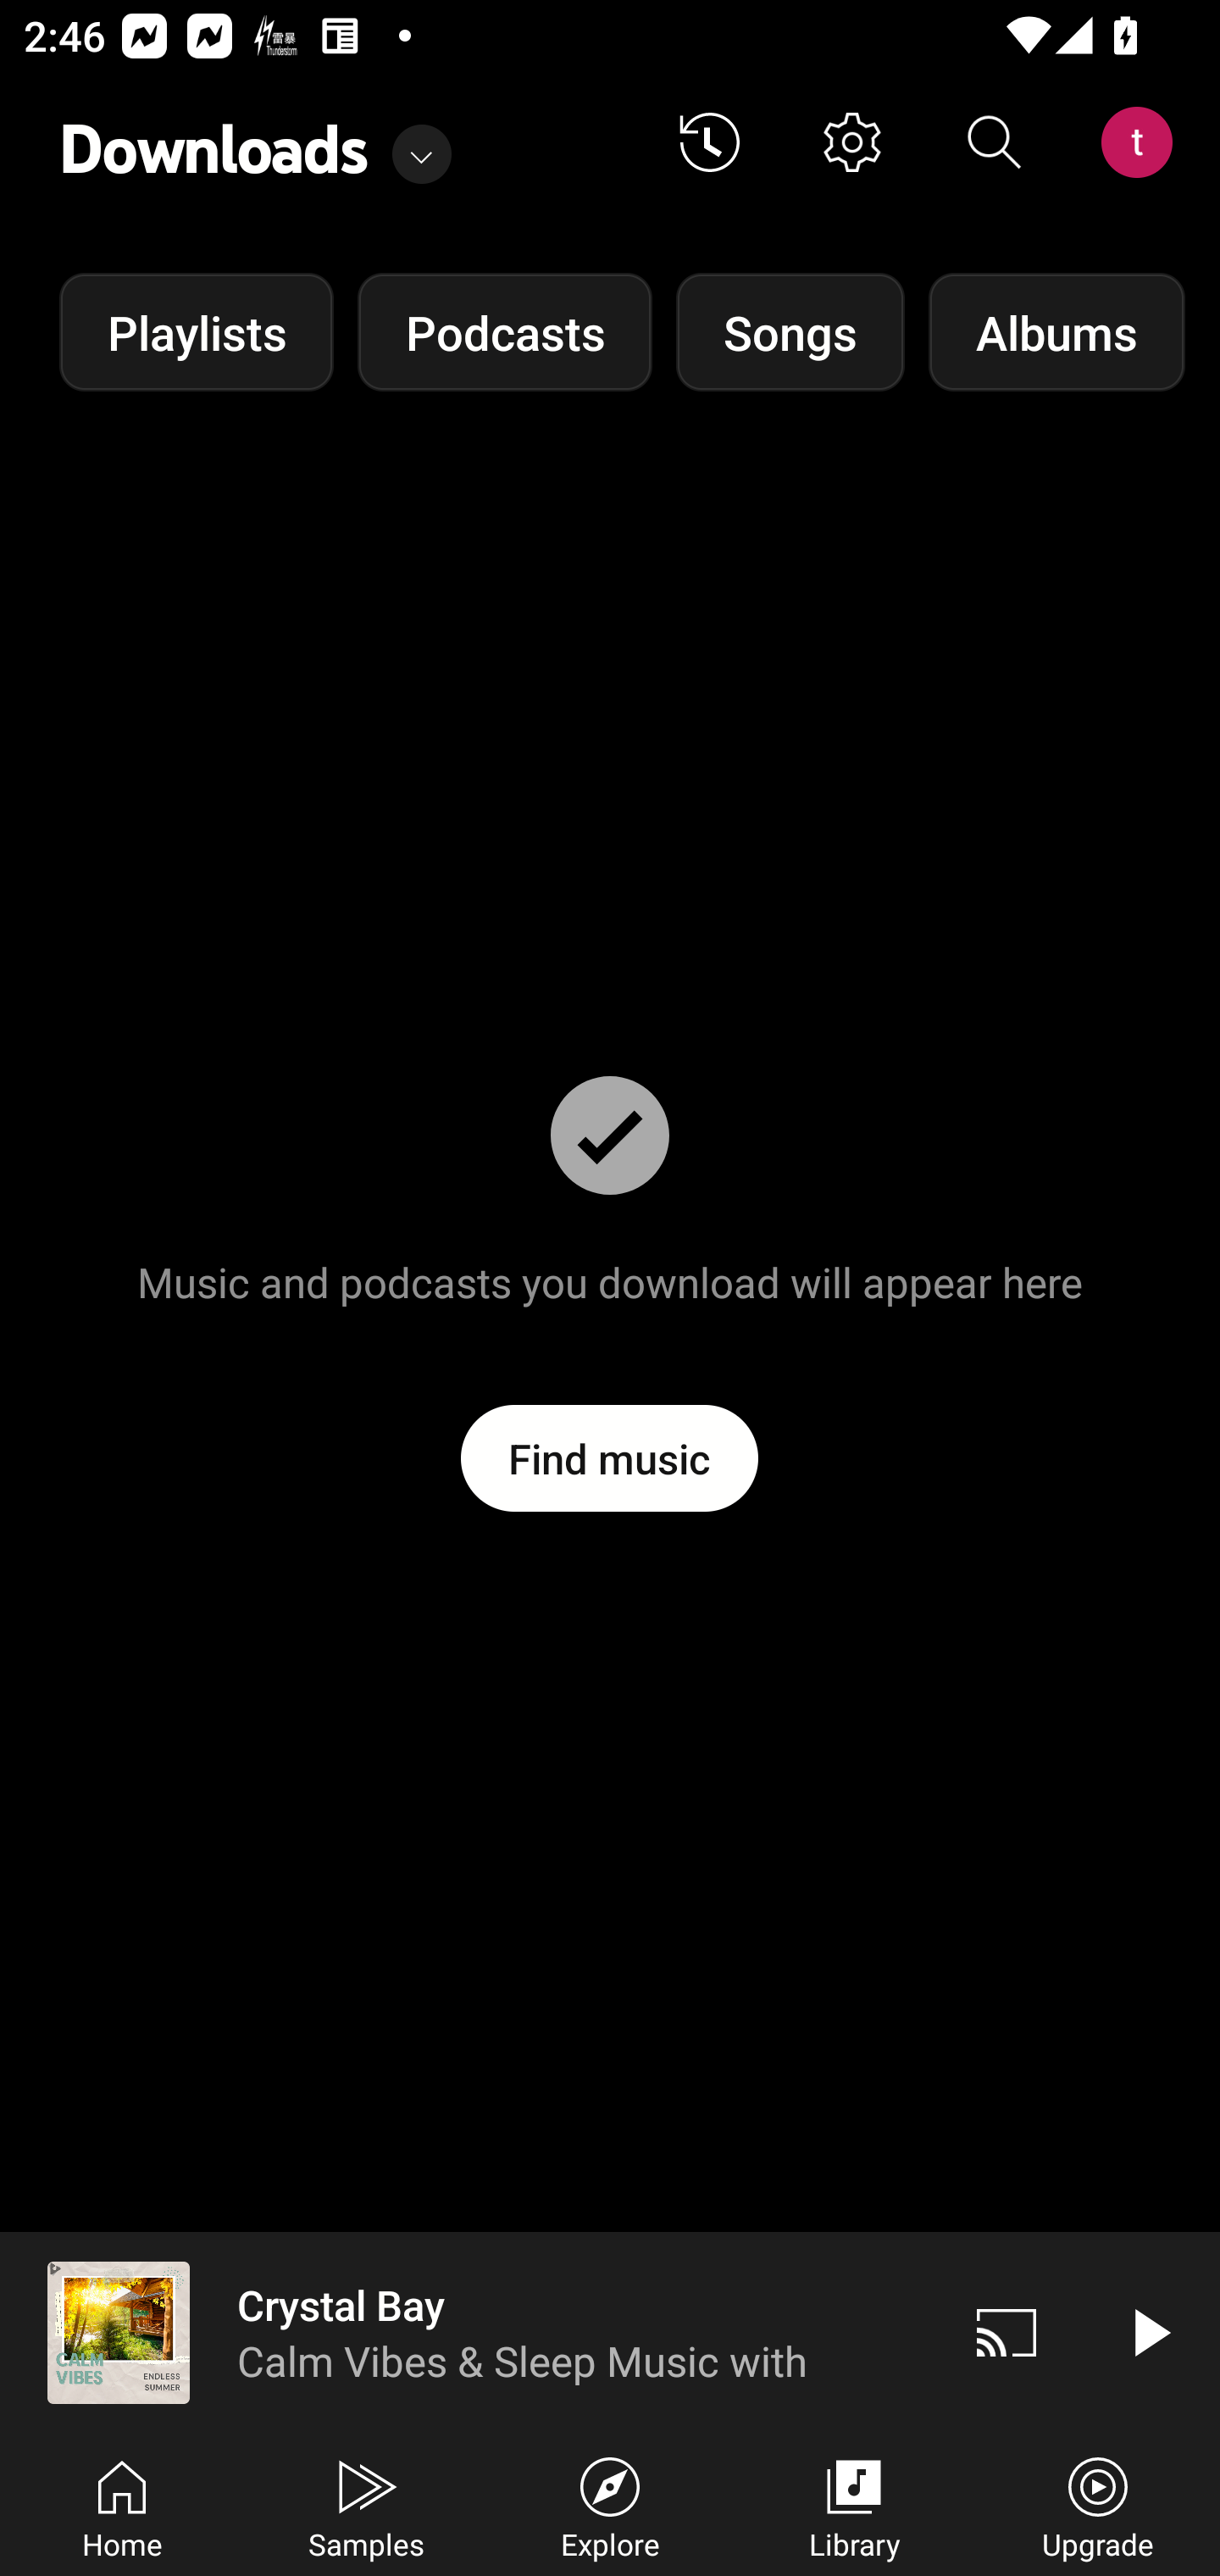 The height and width of the screenshot is (2576, 1220). Describe the element at coordinates (366, 2505) in the screenshot. I see `Samples` at that location.